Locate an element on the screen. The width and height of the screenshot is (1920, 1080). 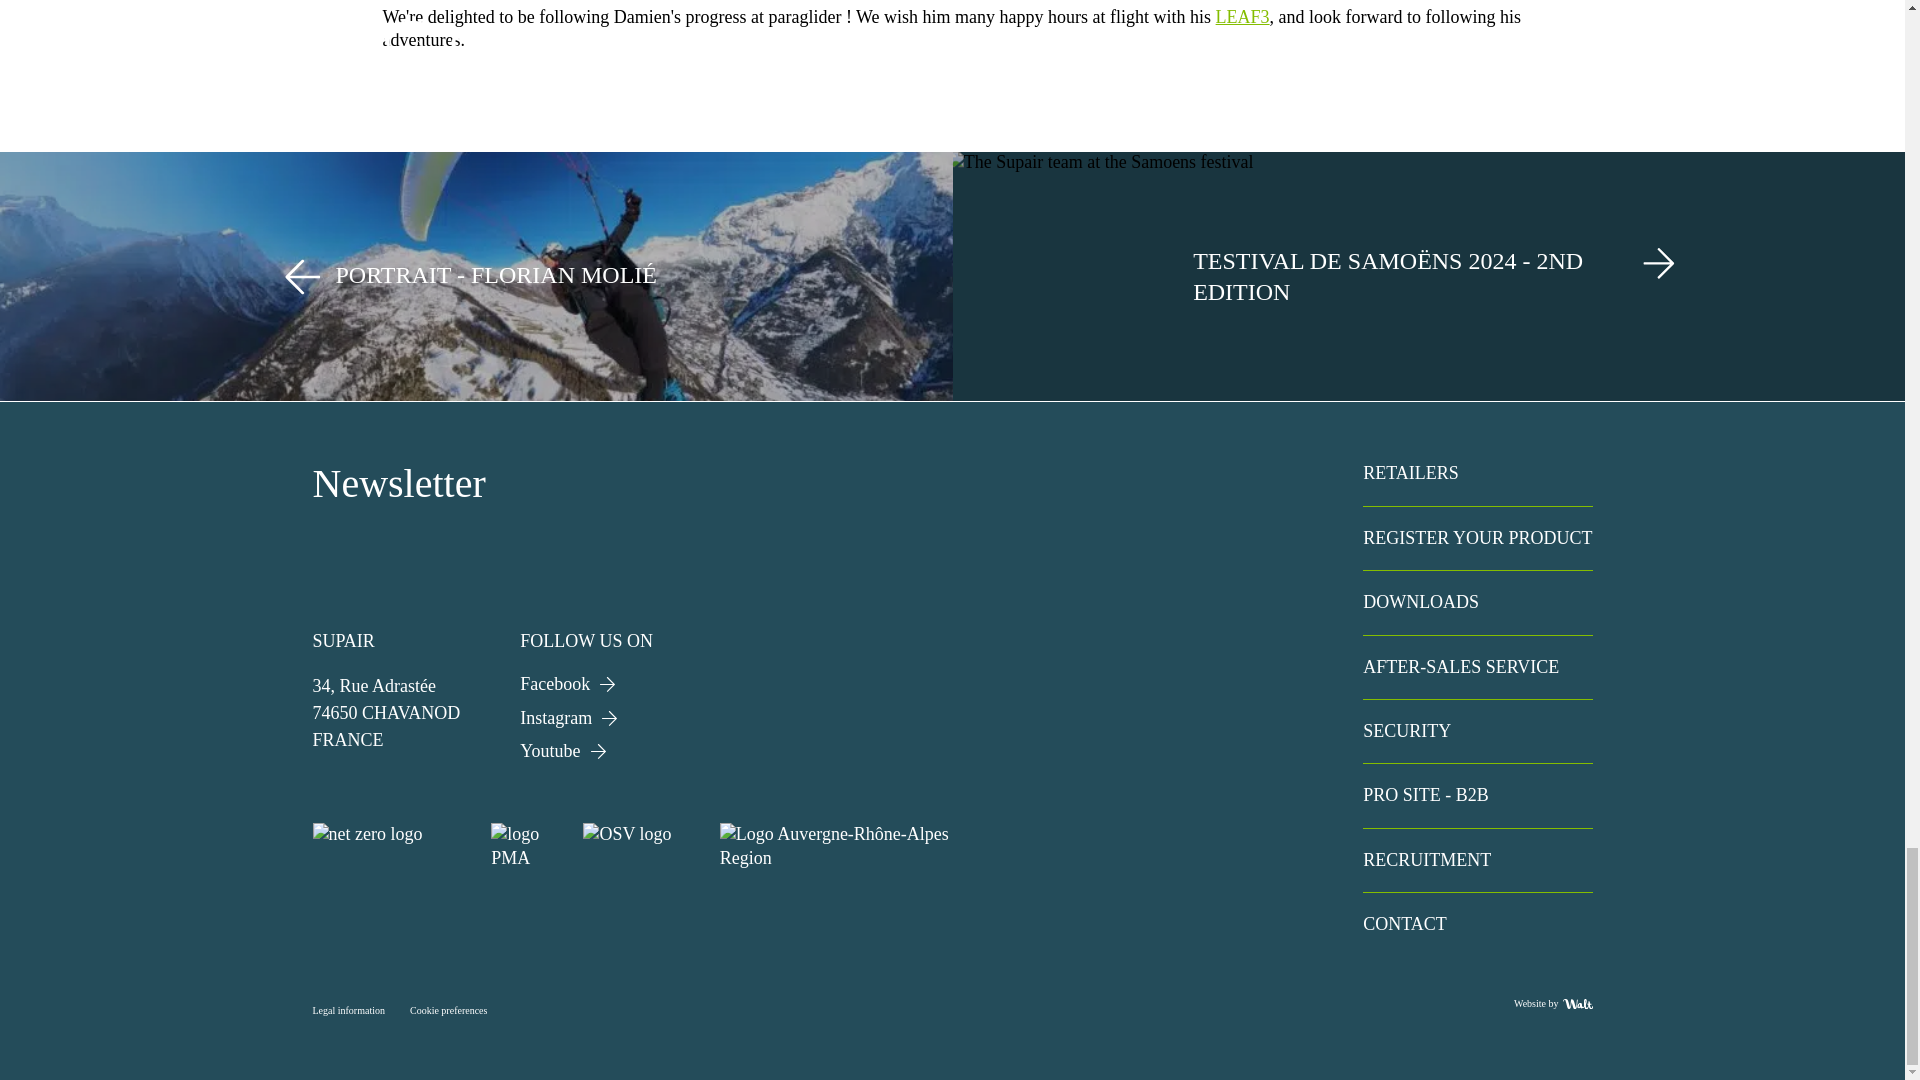
Youtube is located at coordinates (586, 750).